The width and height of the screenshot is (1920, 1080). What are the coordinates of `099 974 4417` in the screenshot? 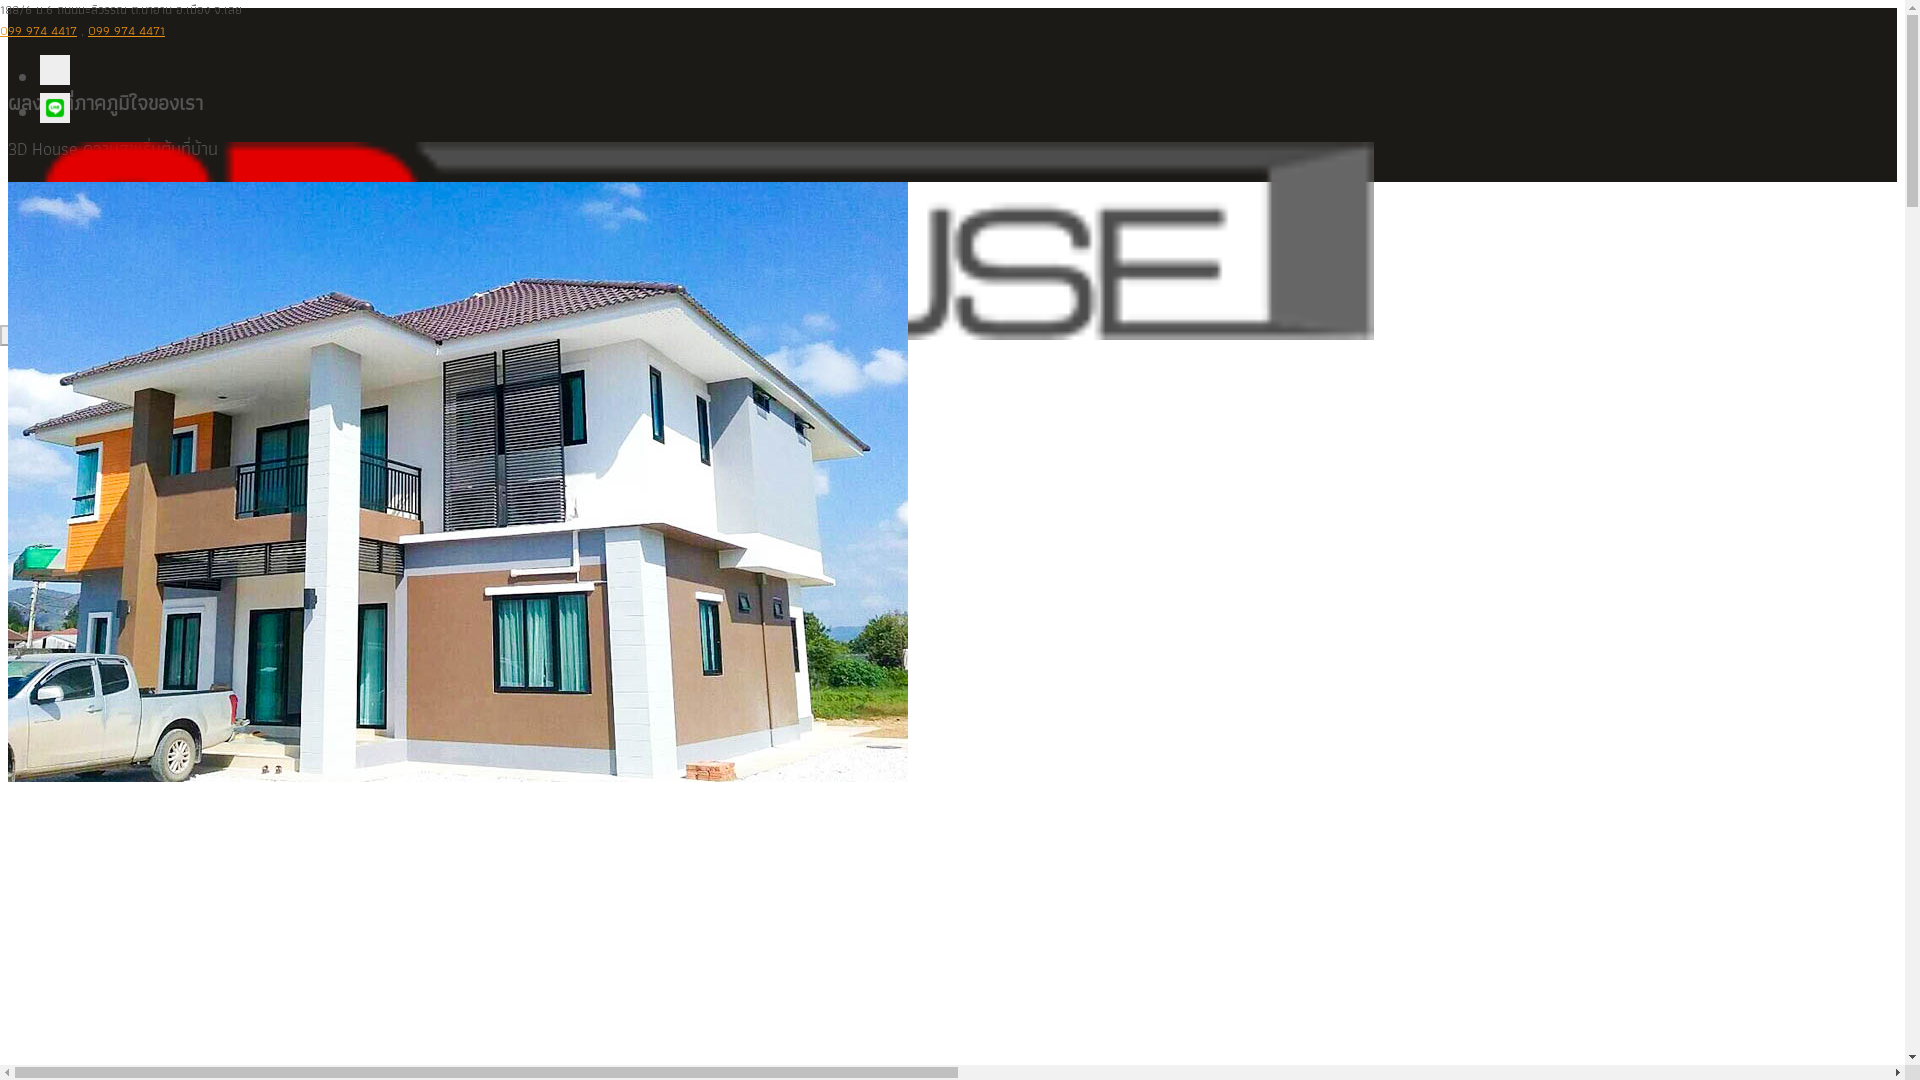 It's located at (38, 30).